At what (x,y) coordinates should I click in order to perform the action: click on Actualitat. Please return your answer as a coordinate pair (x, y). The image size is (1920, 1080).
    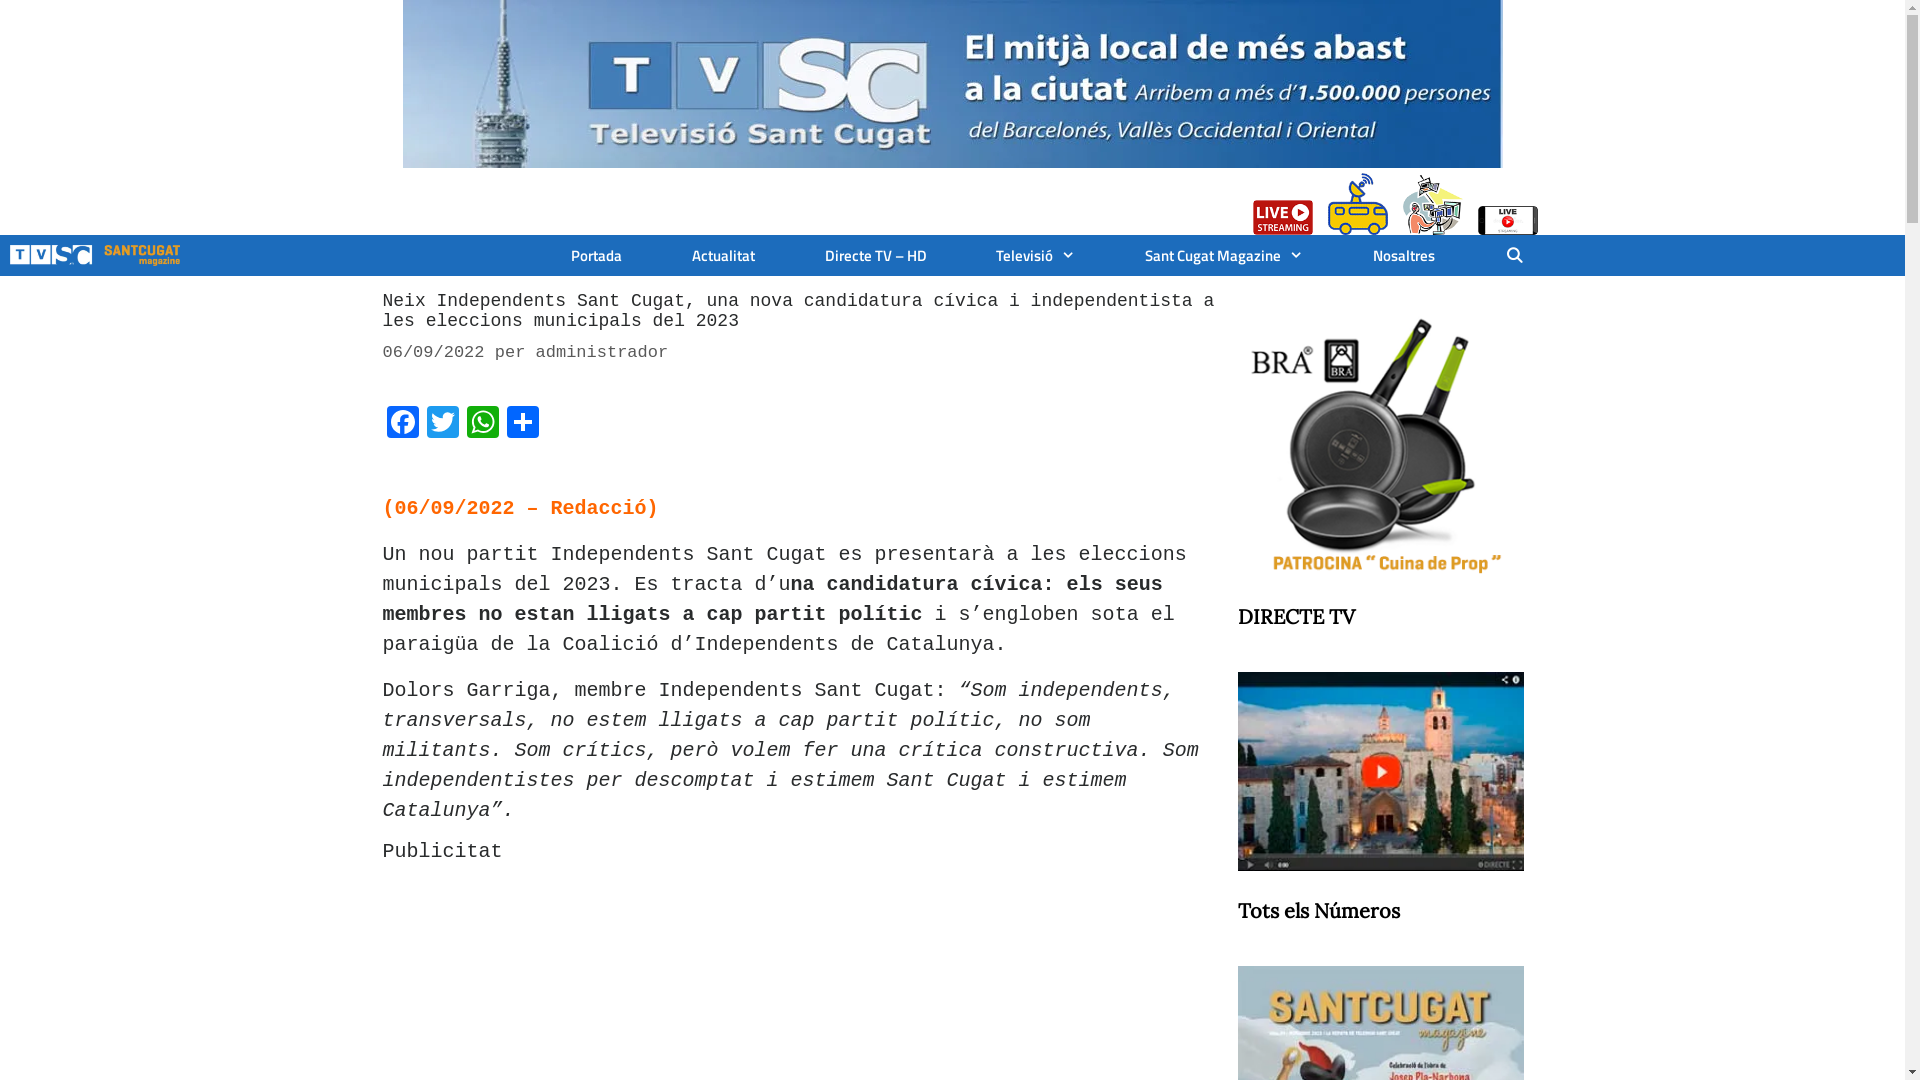
    Looking at the image, I should click on (724, 256).